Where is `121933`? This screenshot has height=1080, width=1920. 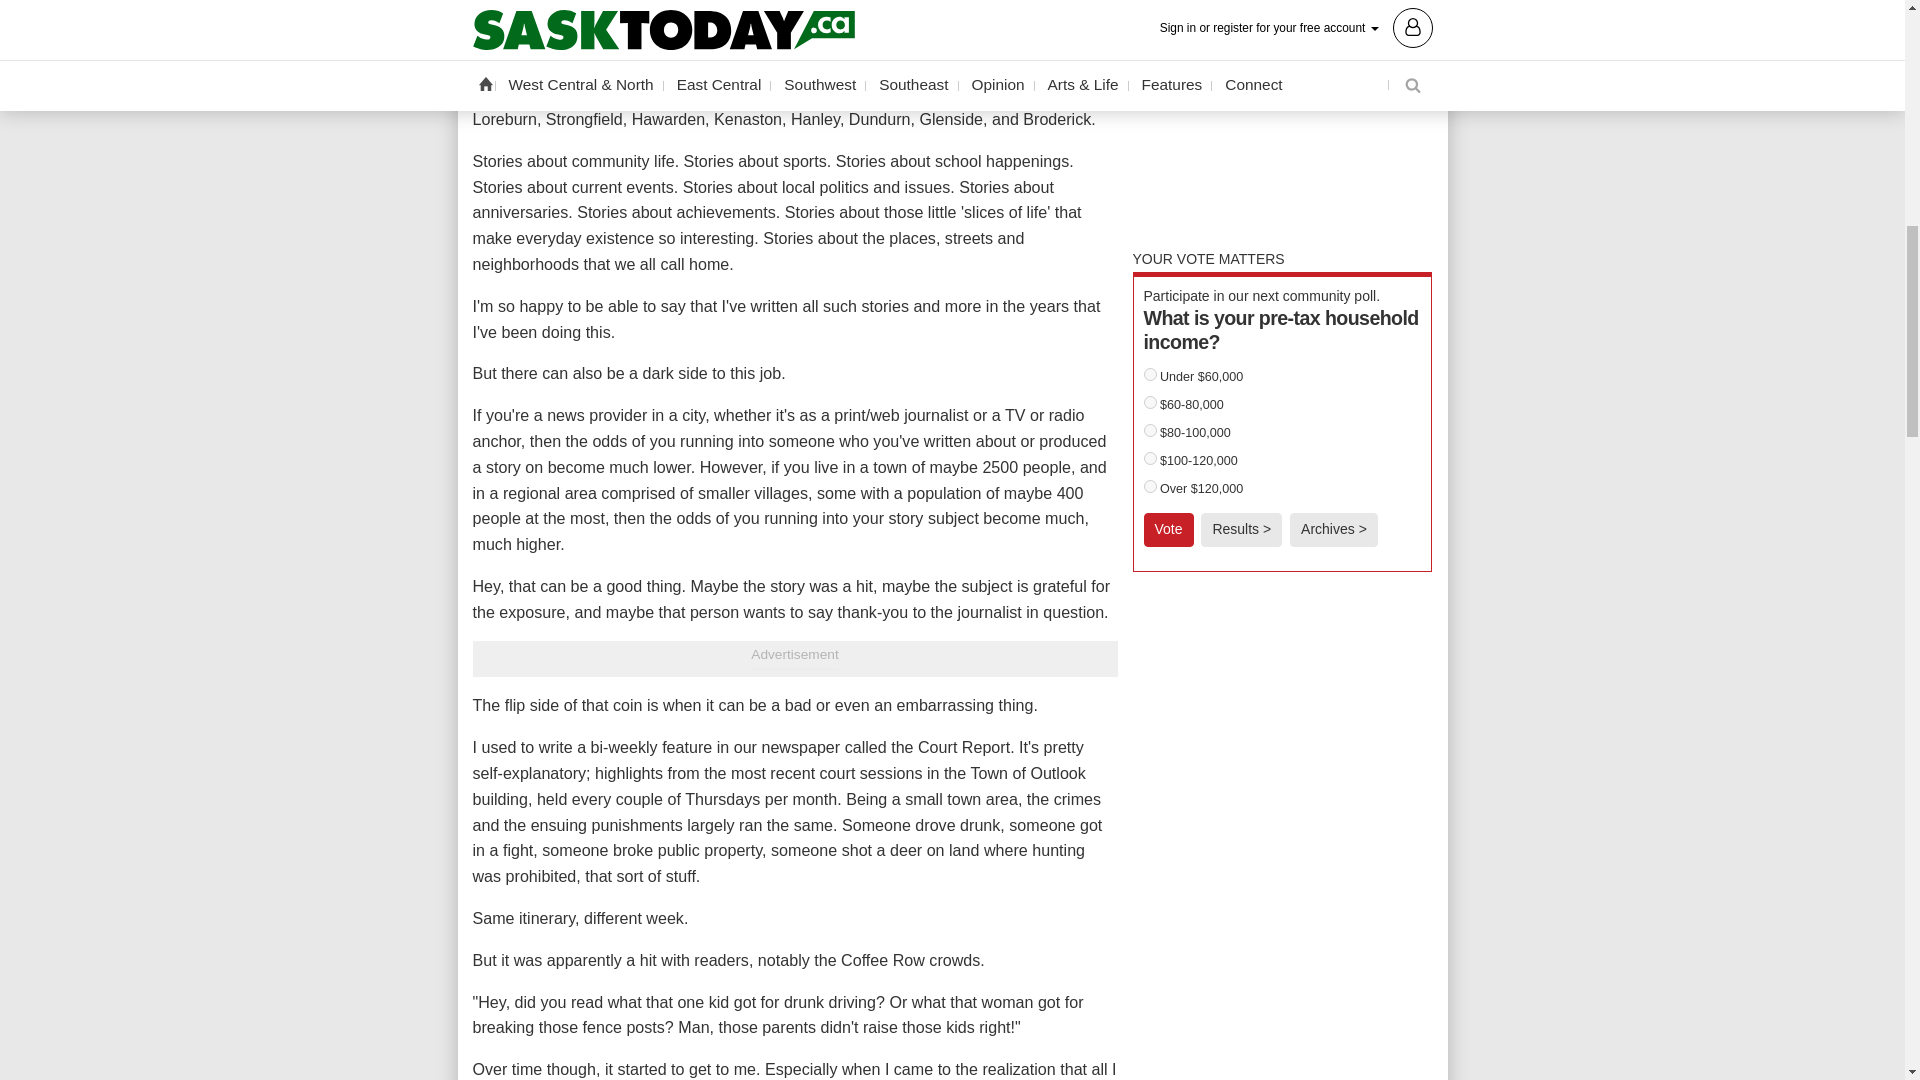 121933 is located at coordinates (1150, 430).